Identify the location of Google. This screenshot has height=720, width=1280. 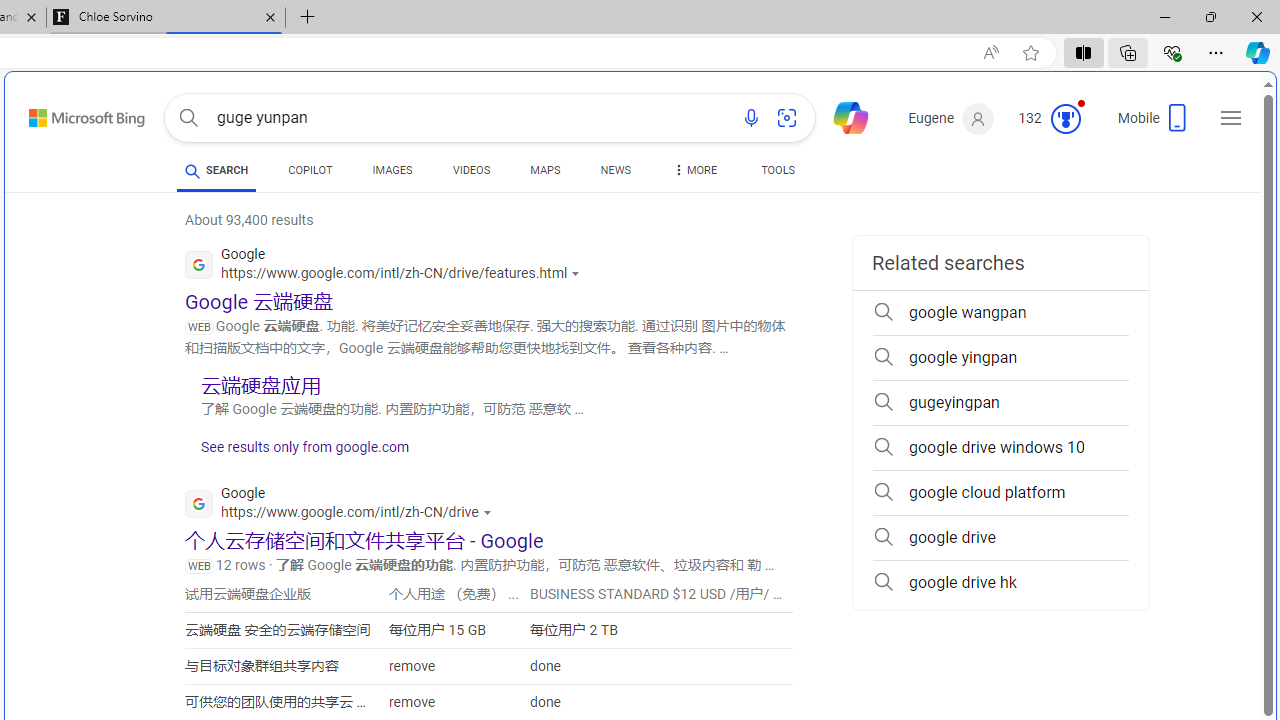
(343, 506).